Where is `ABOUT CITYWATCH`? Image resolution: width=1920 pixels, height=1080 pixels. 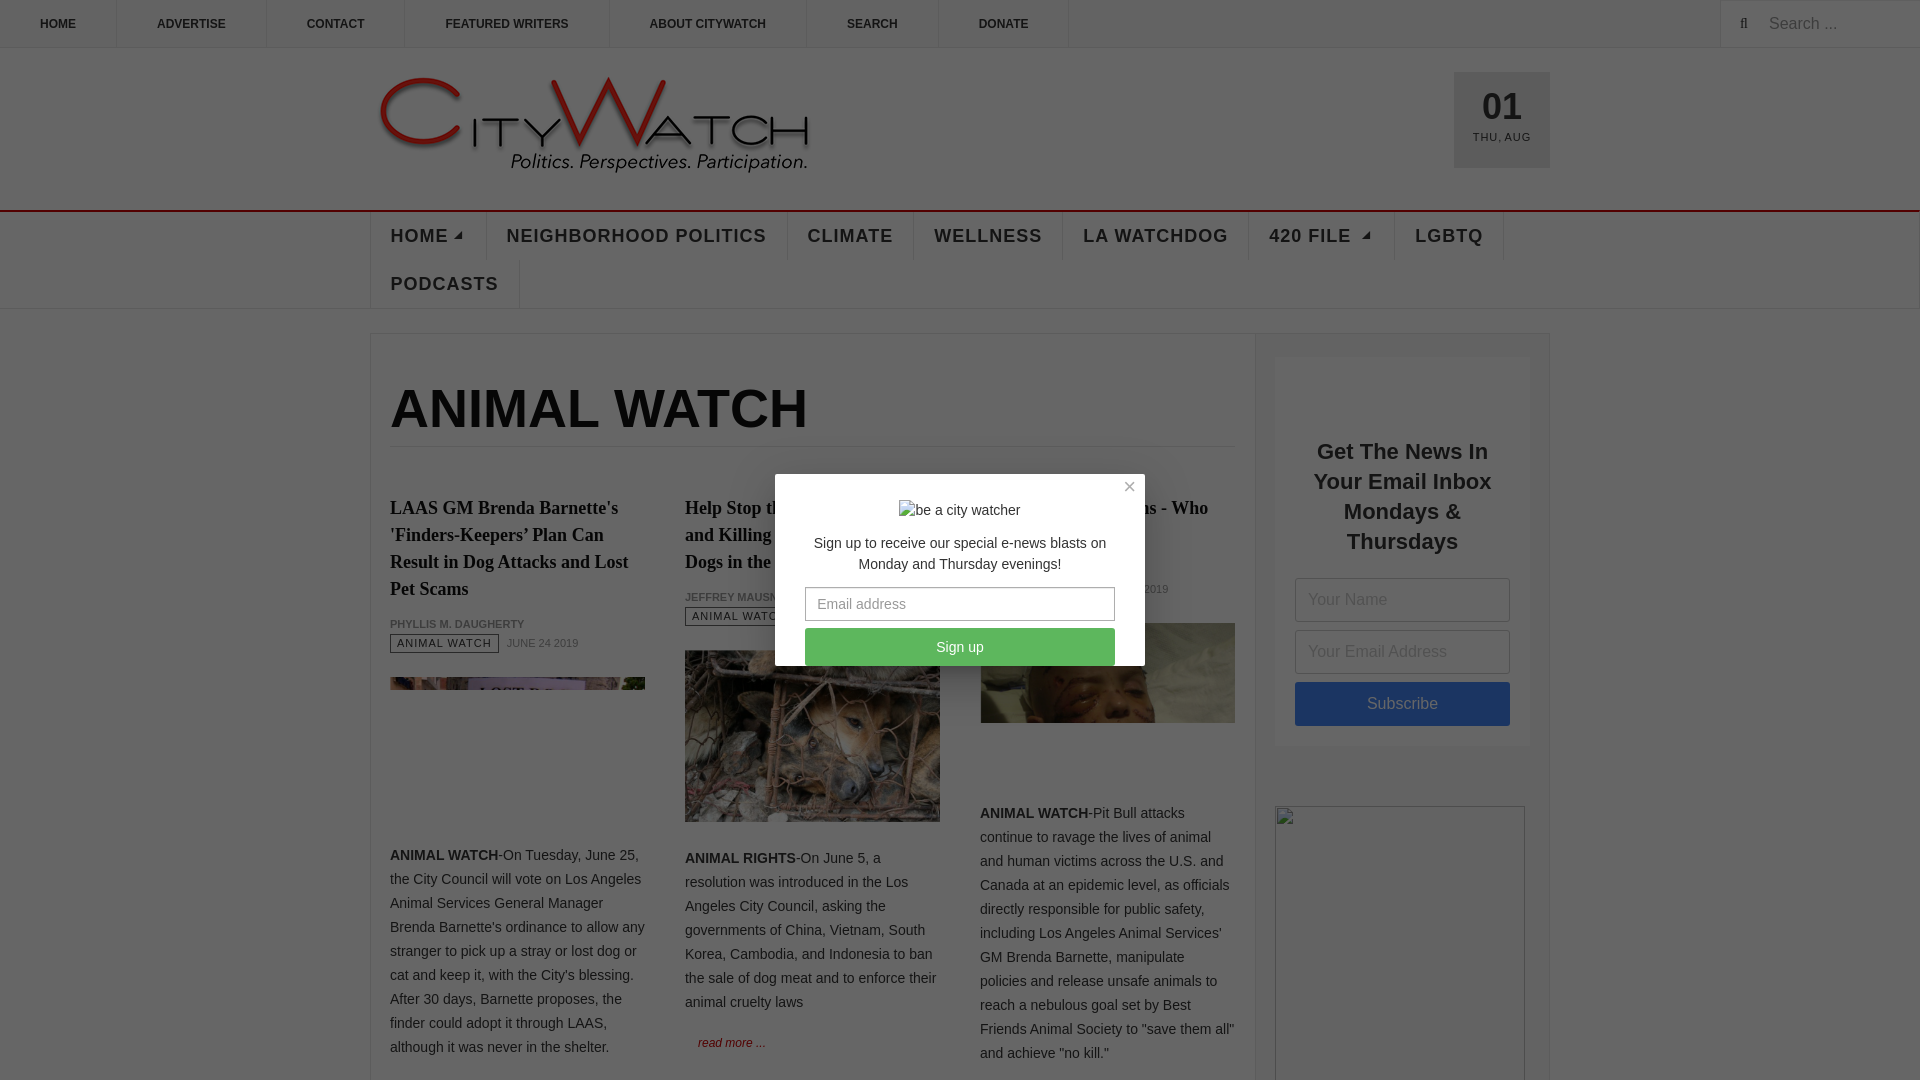
ABOUT CITYWATCH is located at coordinates (708, 24).